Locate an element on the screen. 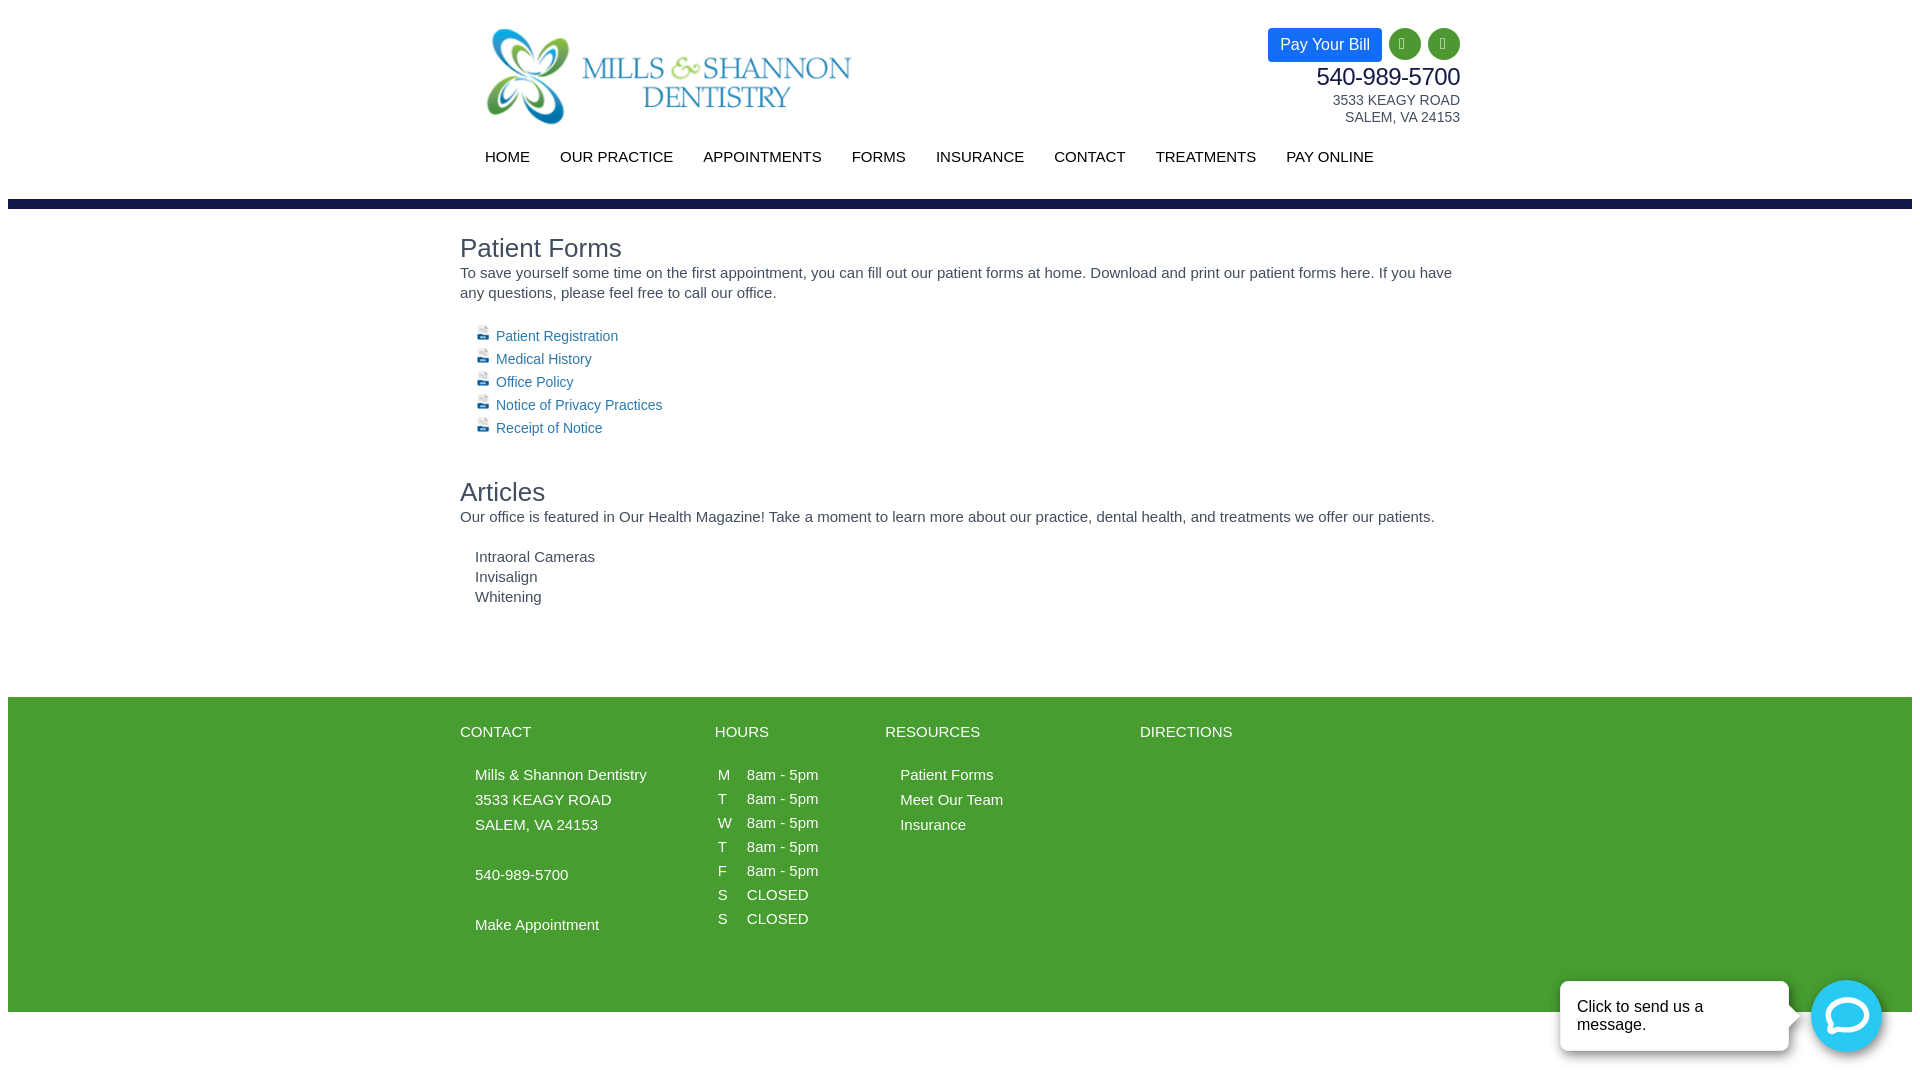 This screenshot has height=1080, width=1920. Office Policy is located at coordinates (524, 381).